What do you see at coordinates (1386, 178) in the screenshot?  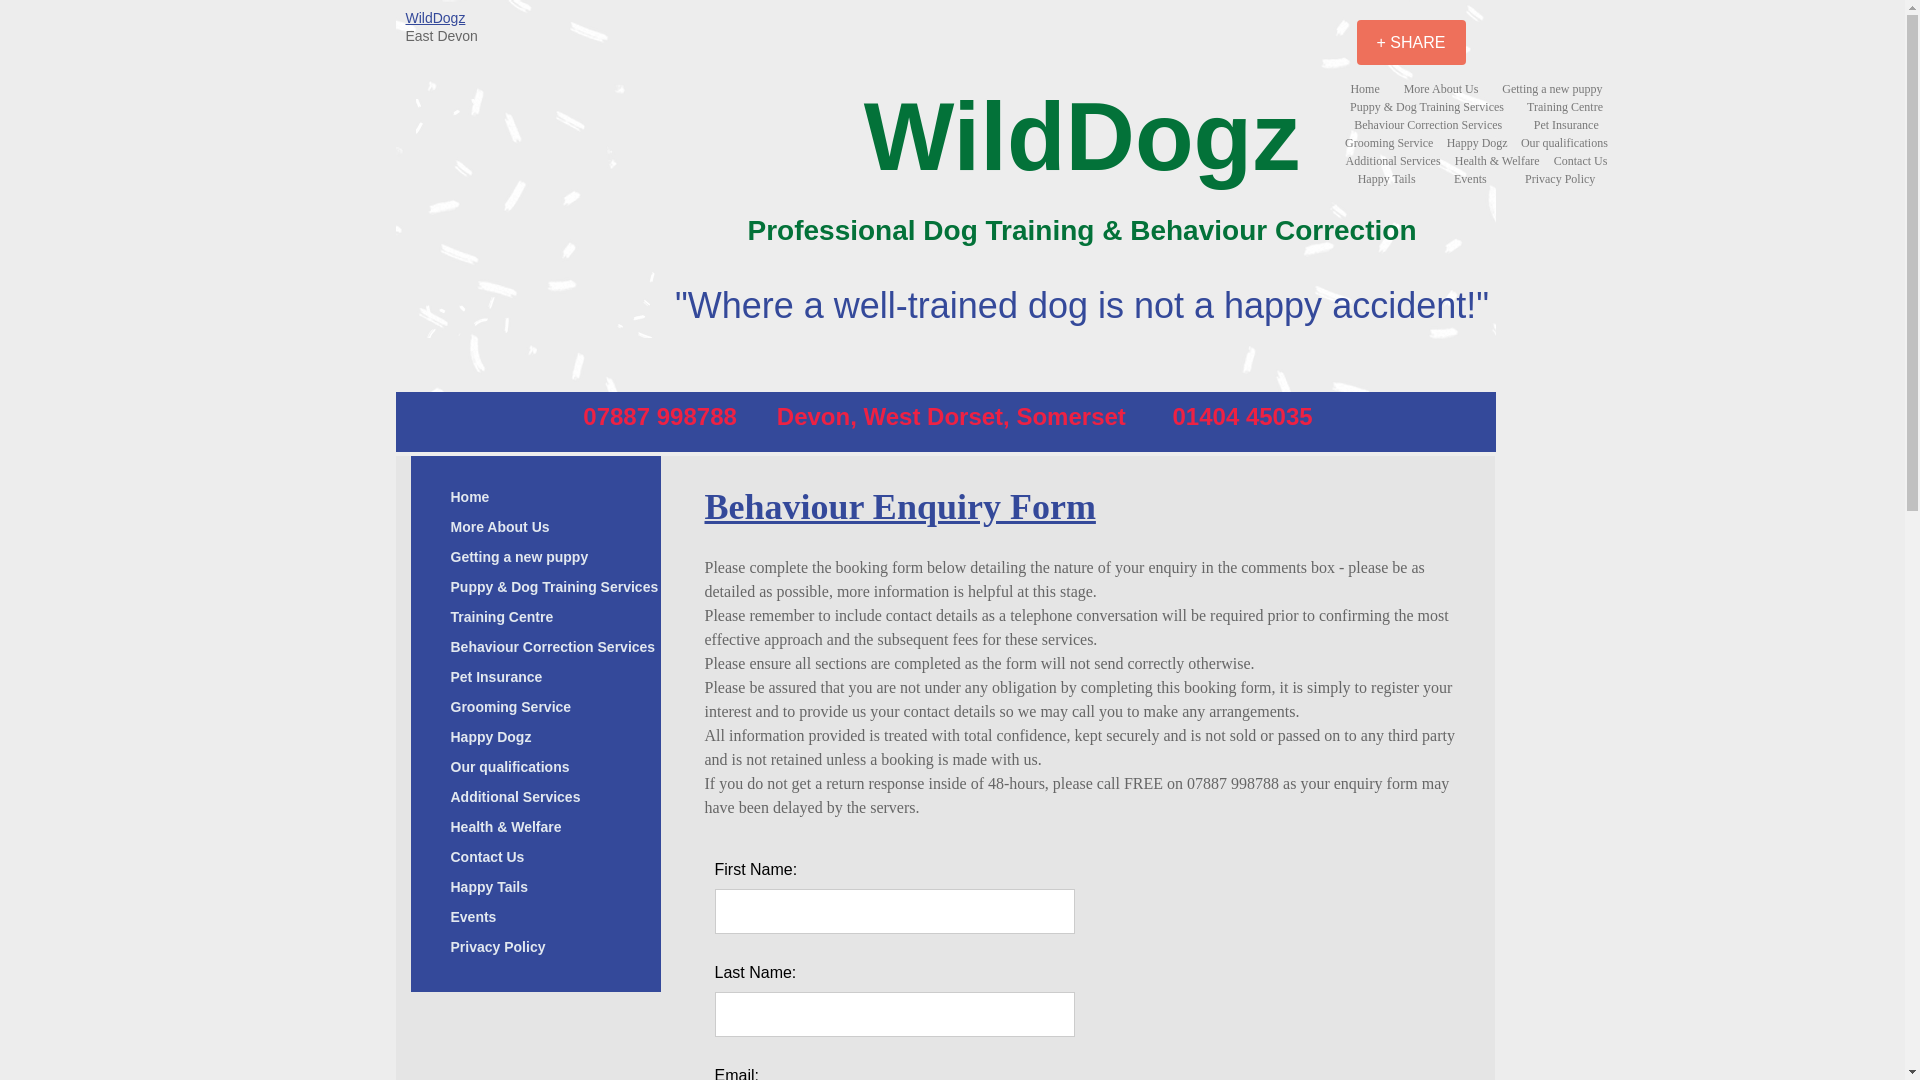 I see `Happy Tails` at bounding box center [1386, 178].